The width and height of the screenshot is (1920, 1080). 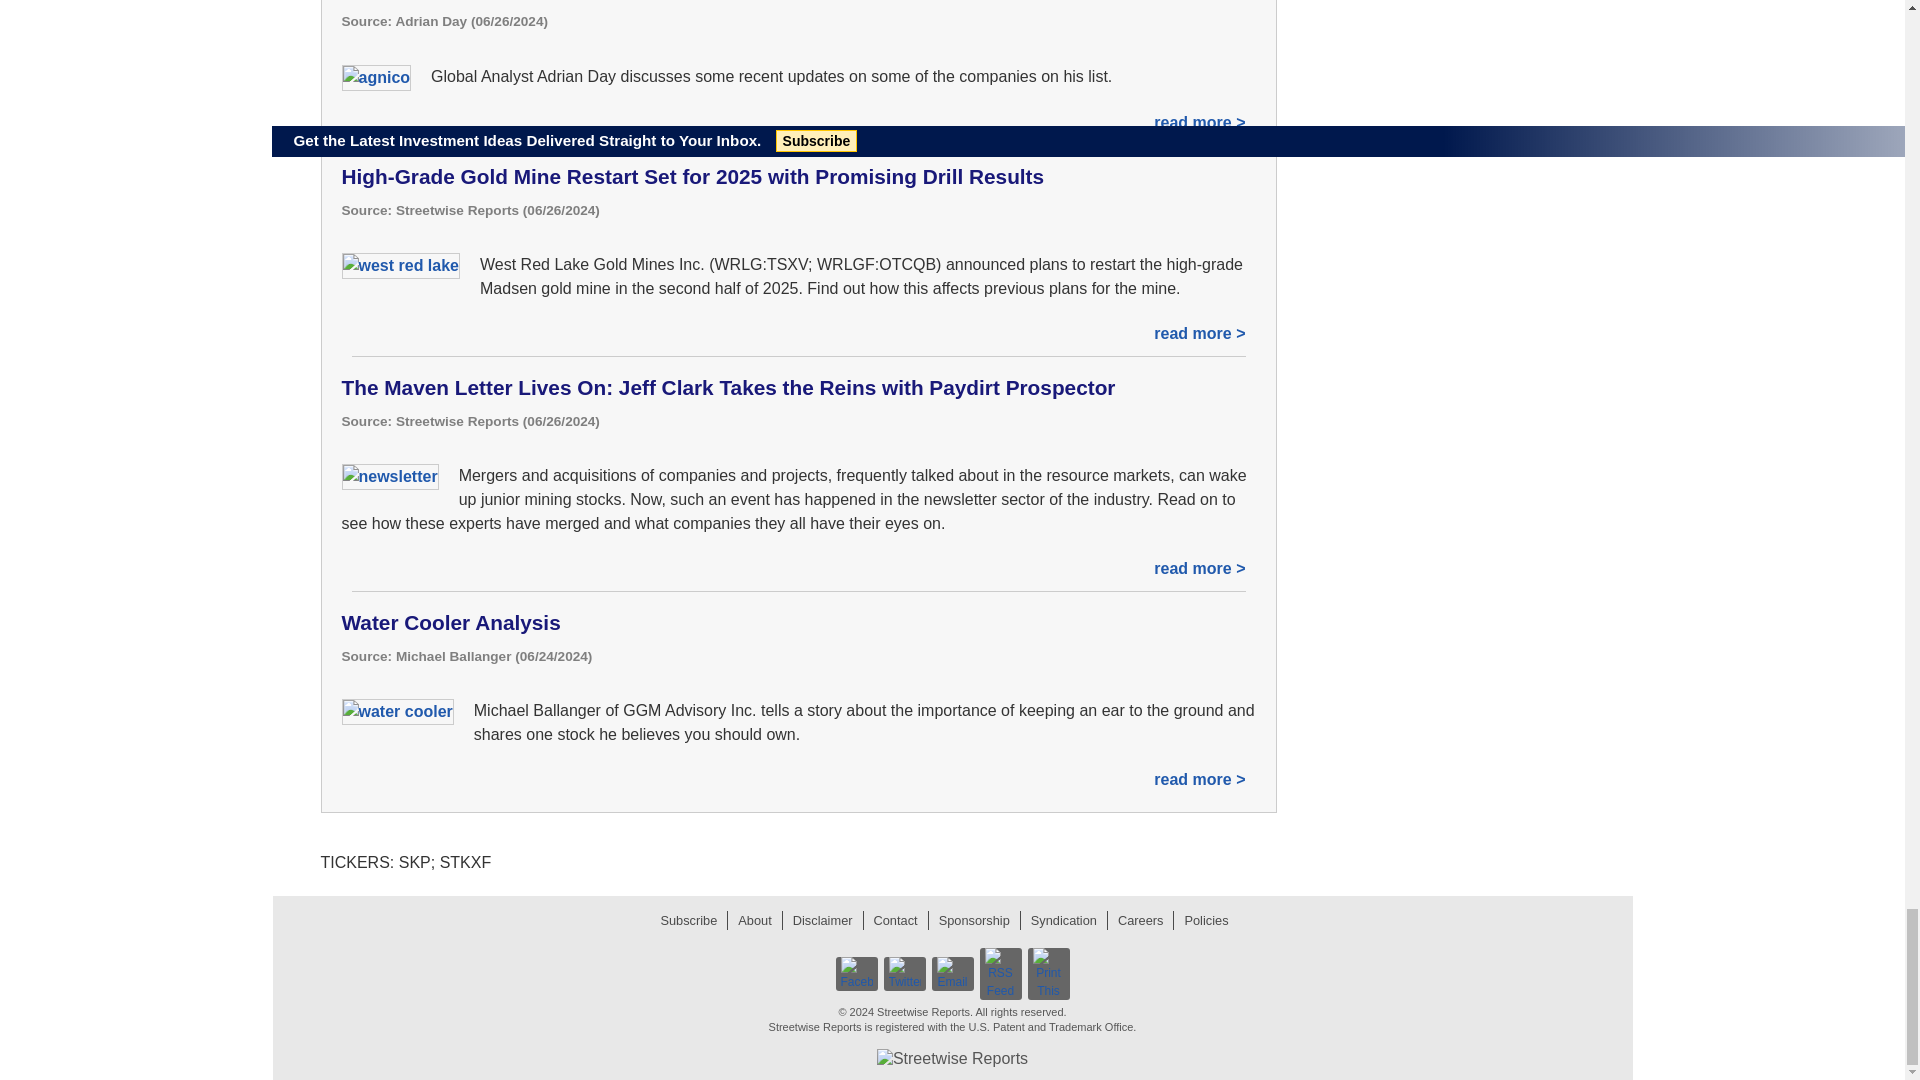 I want to click on agnico, so click(x=376, y=77).